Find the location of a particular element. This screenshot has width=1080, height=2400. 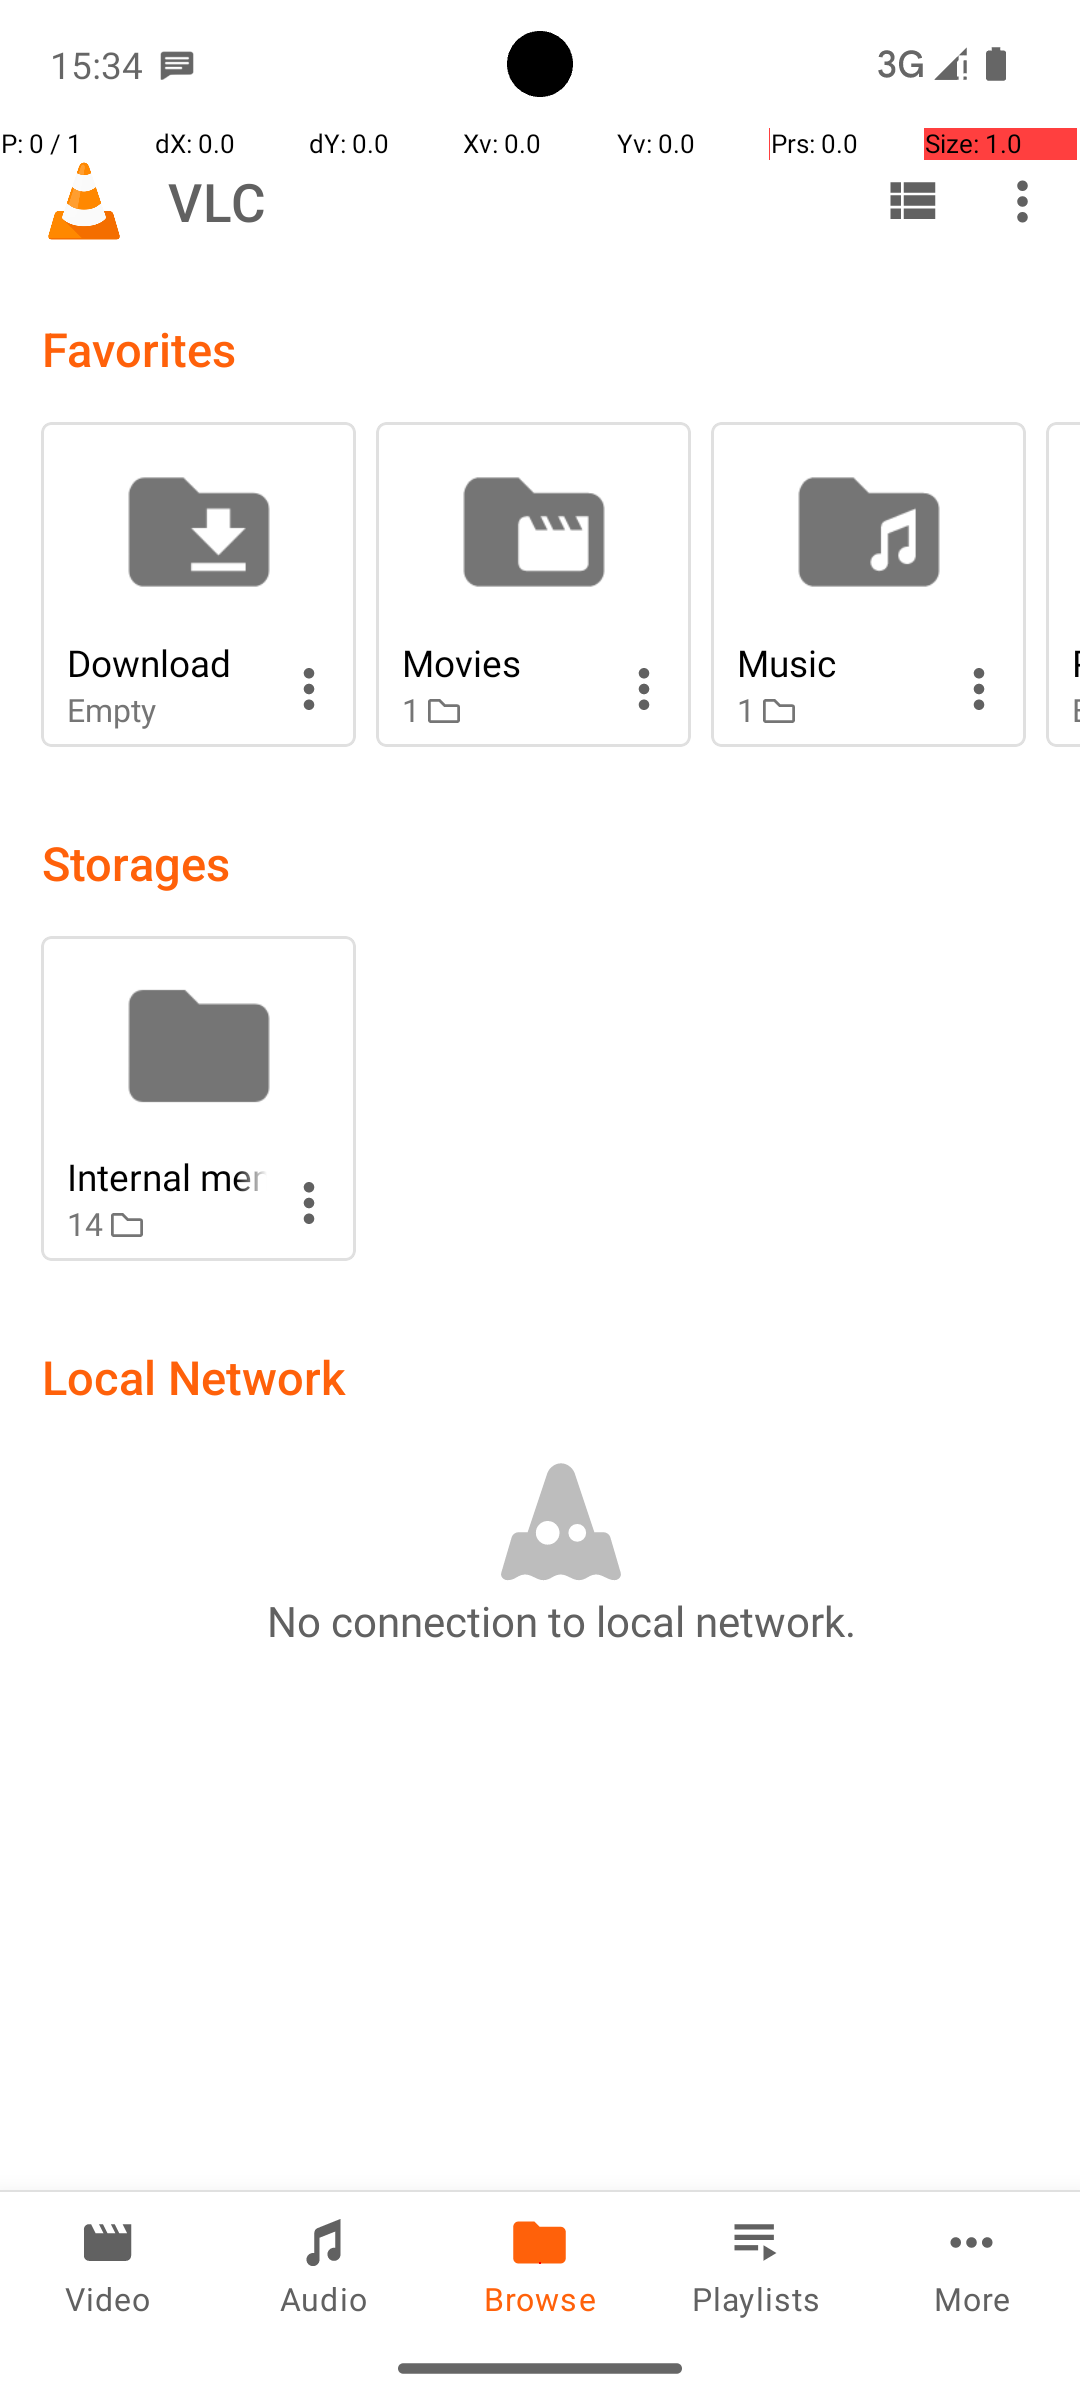

Empty is located at coordinates (167, 710).